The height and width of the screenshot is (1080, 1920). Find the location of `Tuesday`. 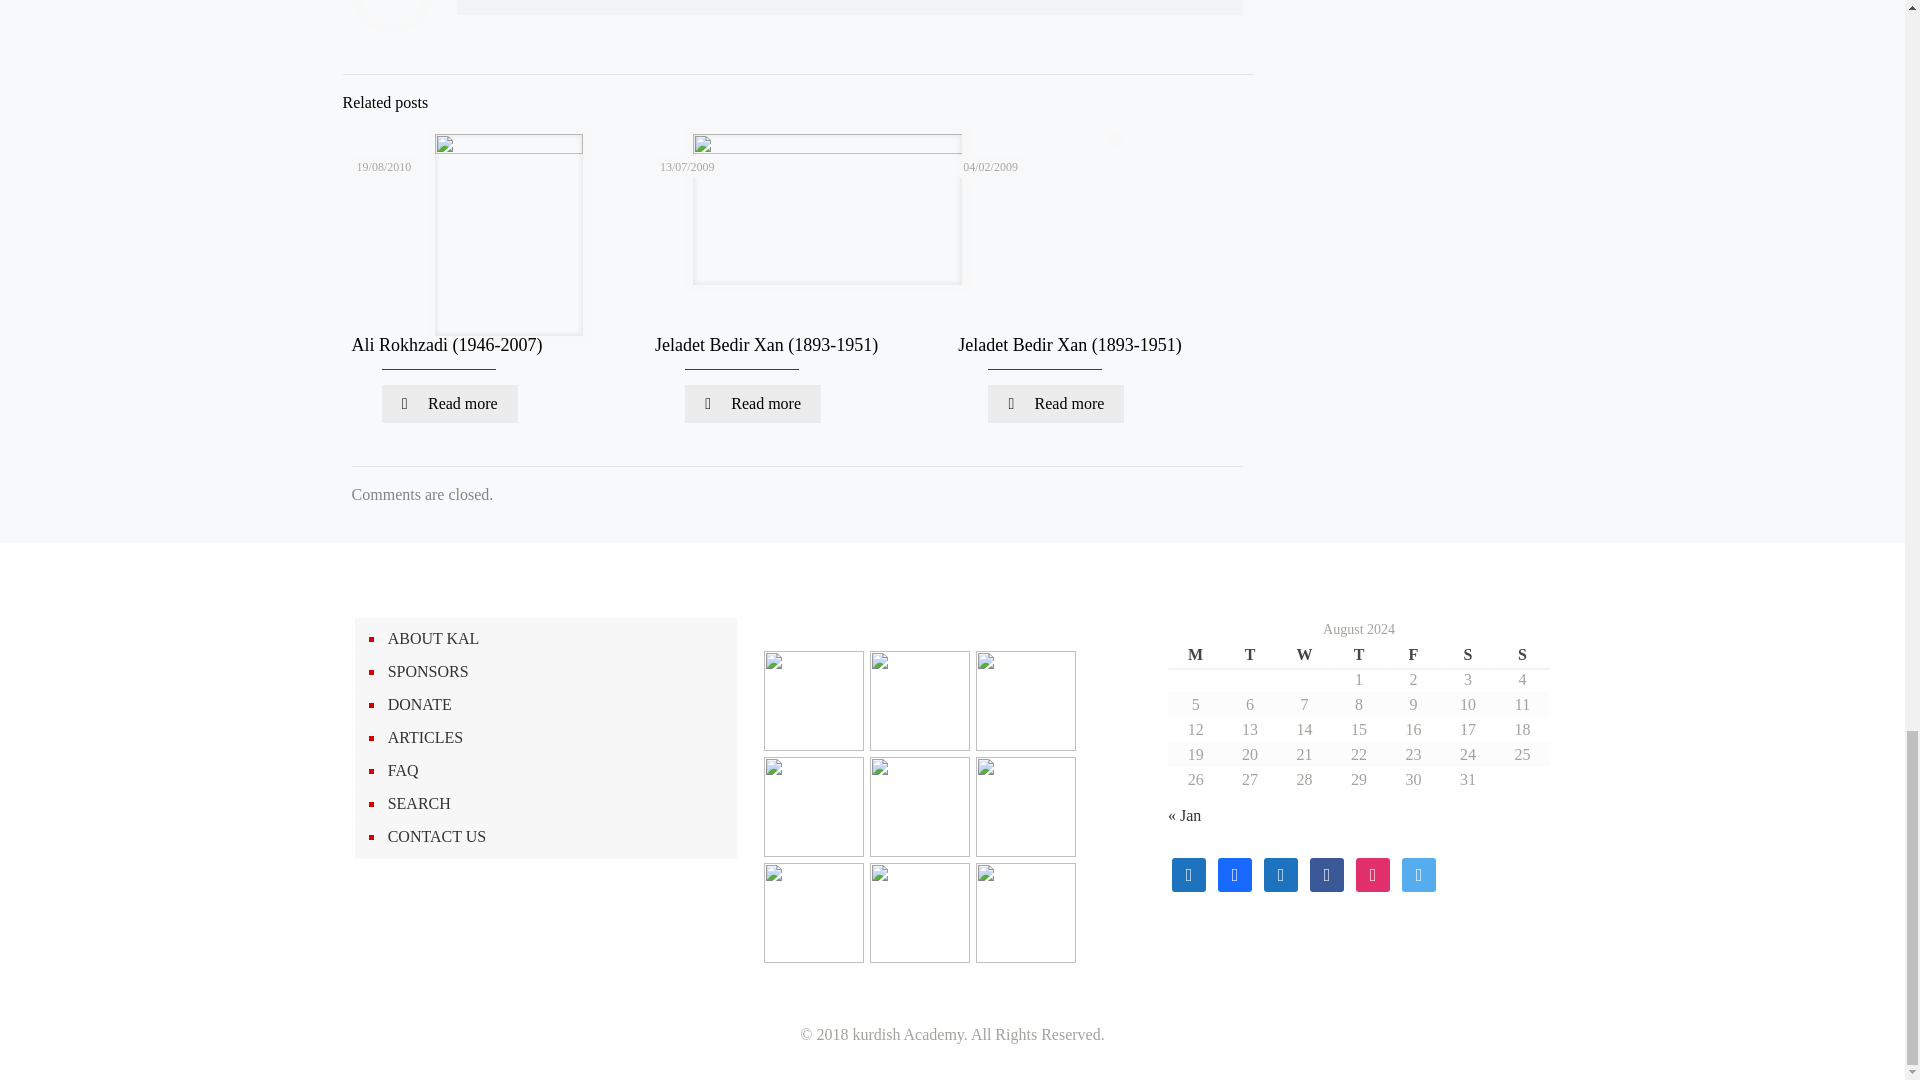

Tuesday is located at coordinates (1250, 654).